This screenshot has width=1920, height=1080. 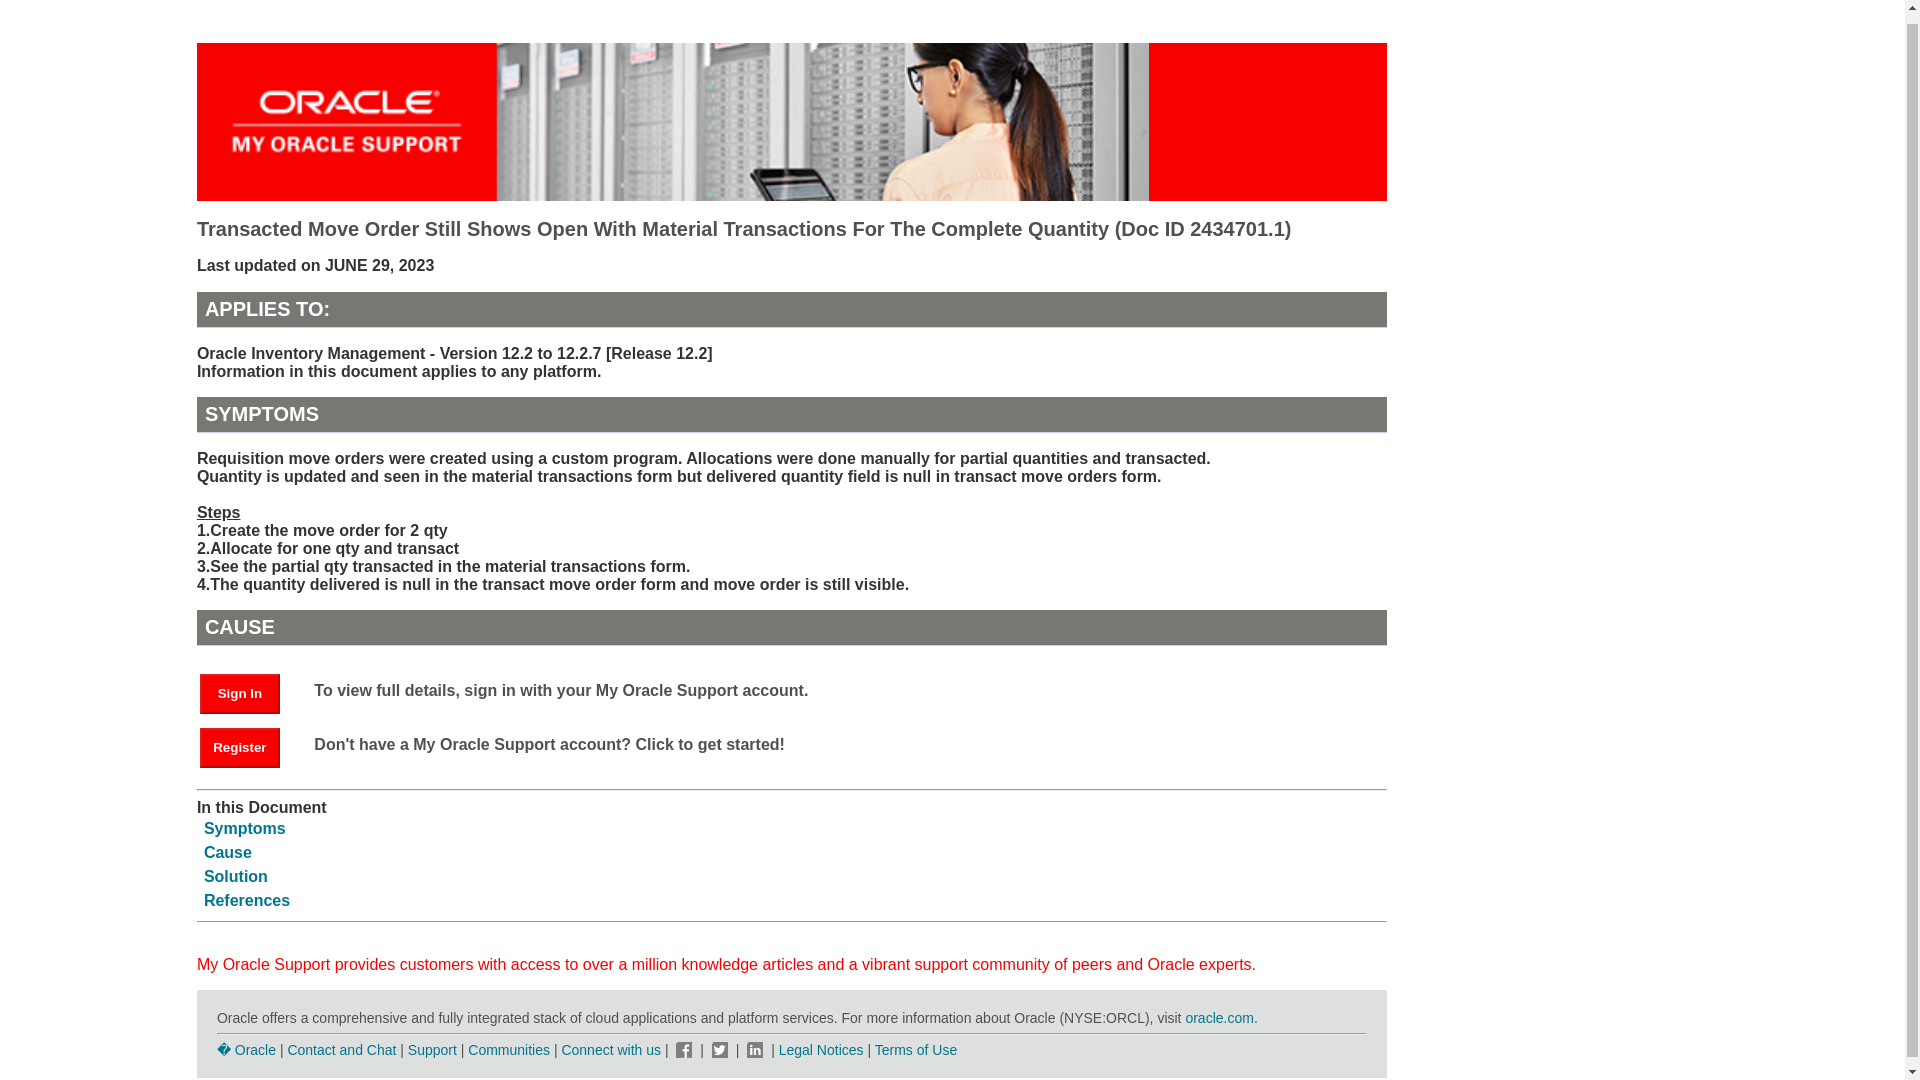 What do you see at coordinates (612, 1050) in the screenshot?
I see `Connect with us` at bounding box center [612, 1050].